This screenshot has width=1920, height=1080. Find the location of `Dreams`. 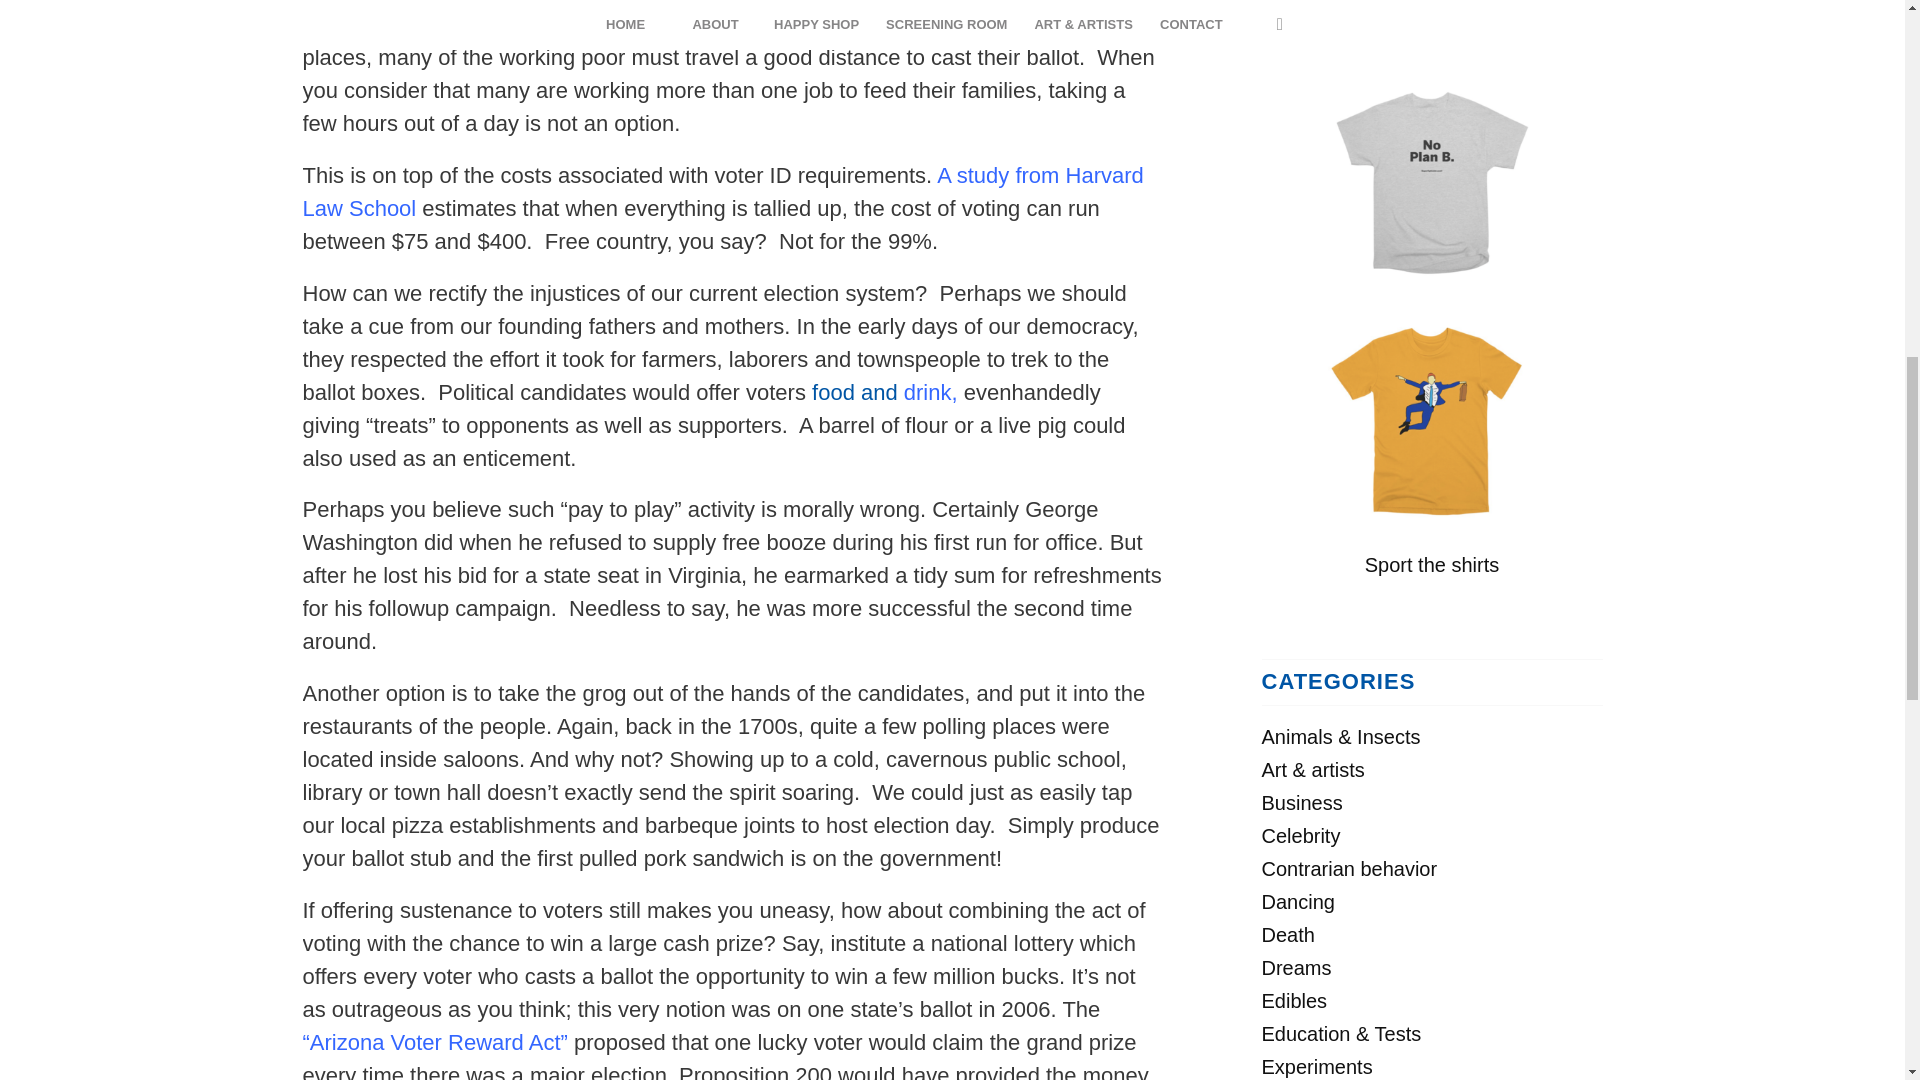

Dreams is located at coordinates (1296, 967).